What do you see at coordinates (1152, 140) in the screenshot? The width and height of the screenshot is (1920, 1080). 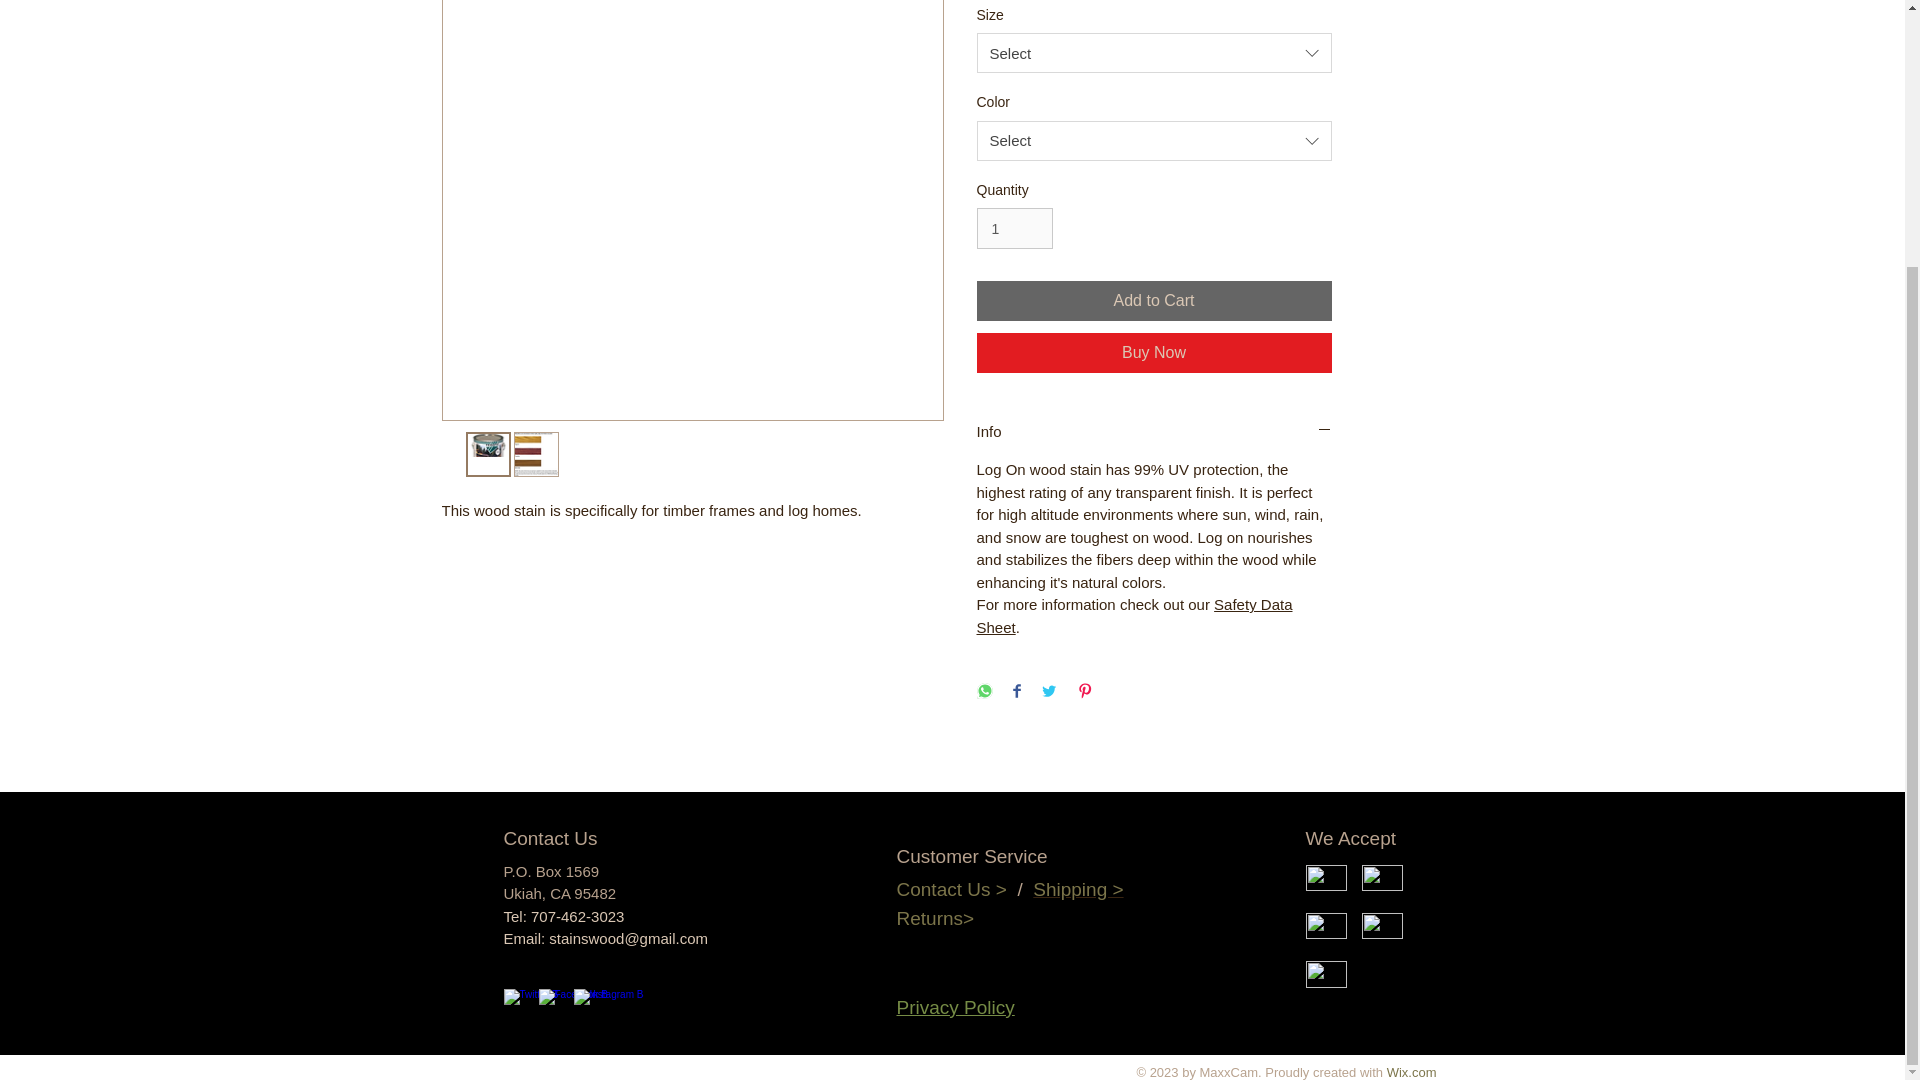 I see `Select` at bounding box center [1152, 140].